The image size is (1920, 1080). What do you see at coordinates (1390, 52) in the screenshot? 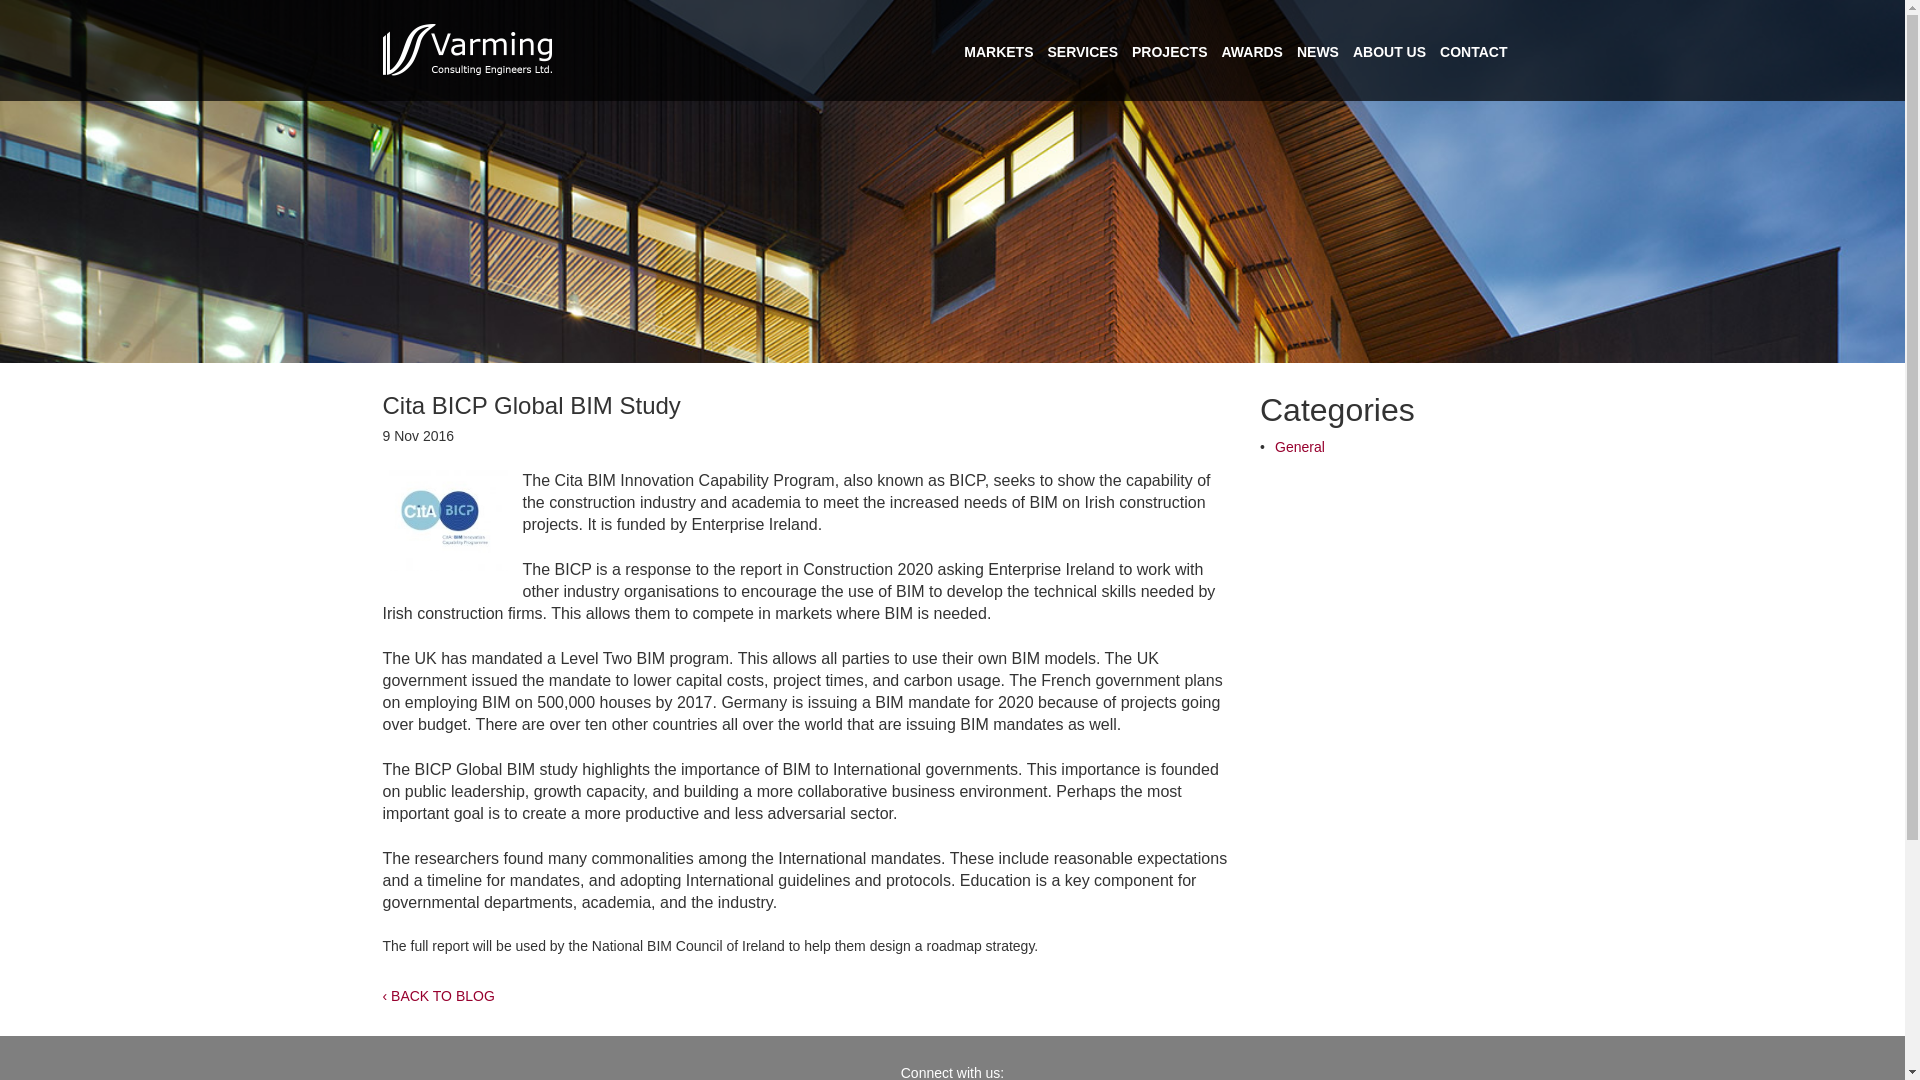
I see `ABOUT US` at bounding box center [1390, 52].